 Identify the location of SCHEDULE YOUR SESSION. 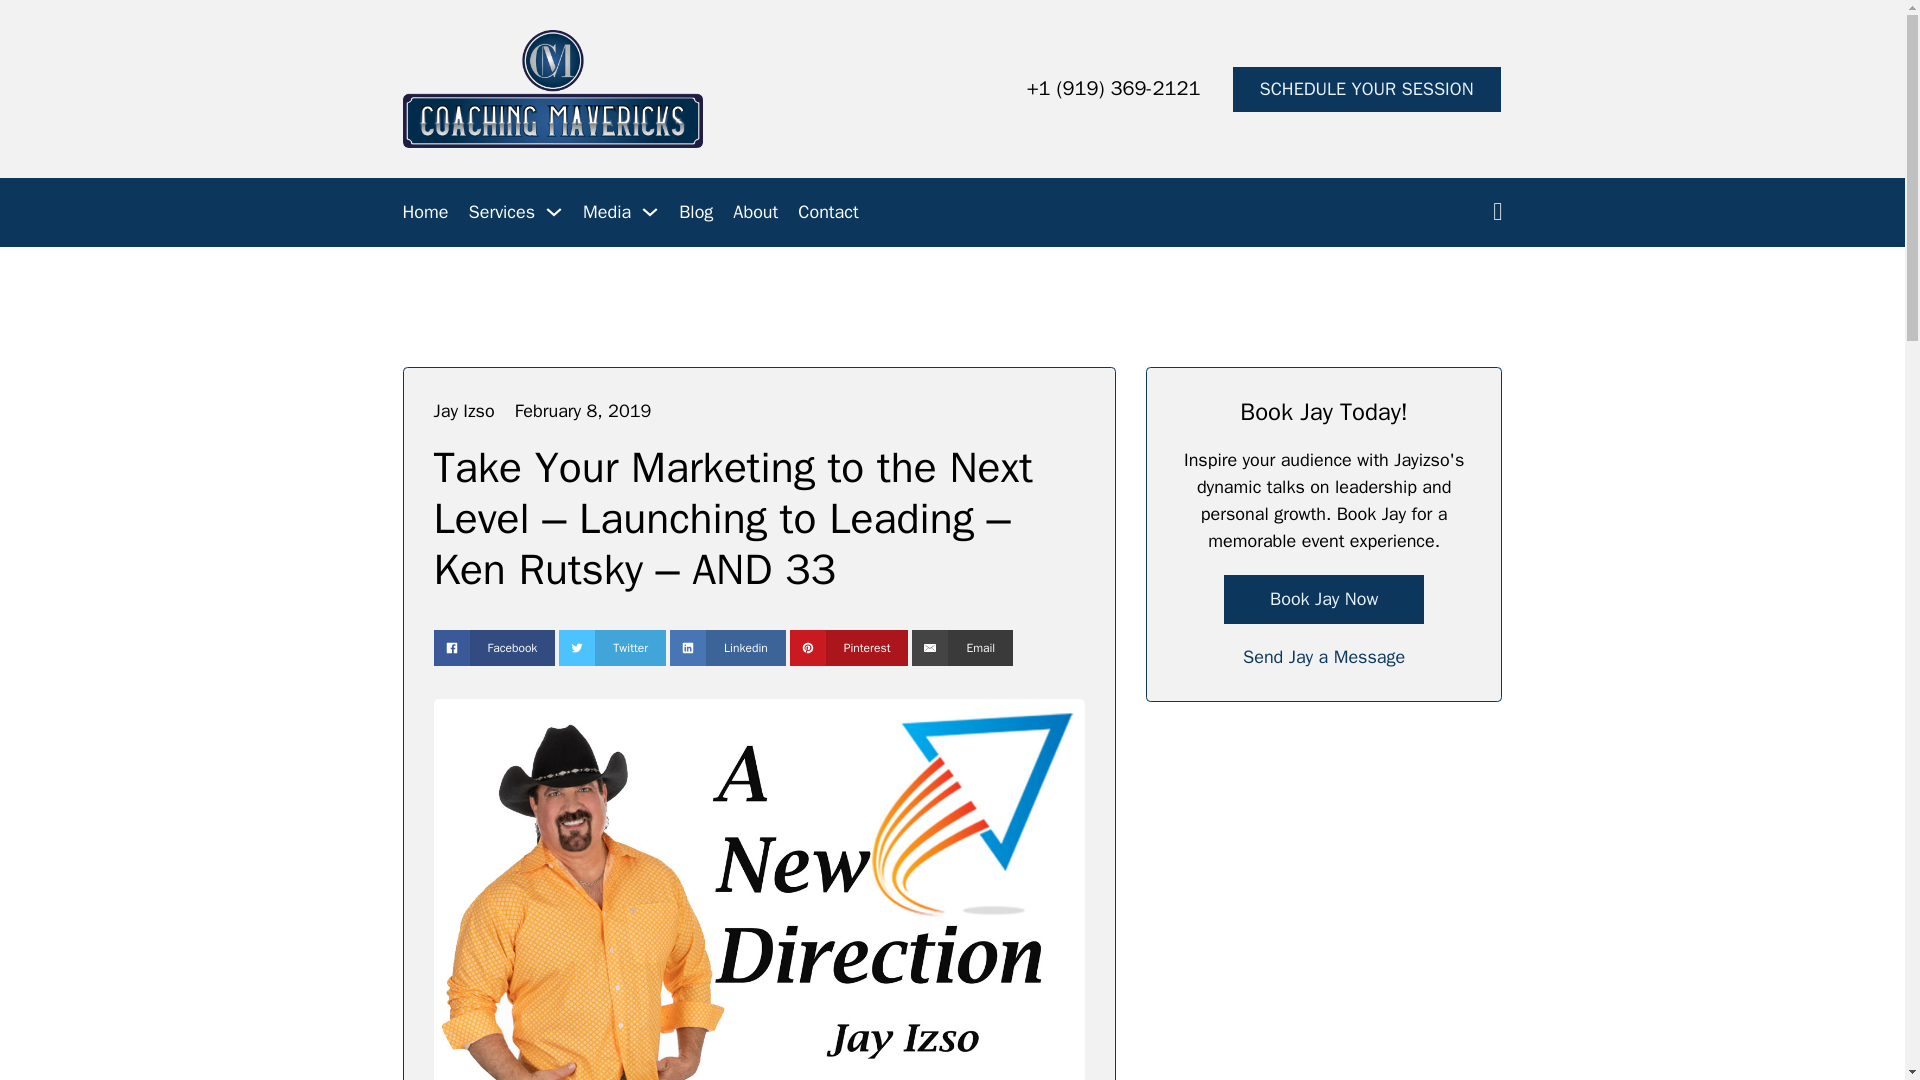
(1366, 89).